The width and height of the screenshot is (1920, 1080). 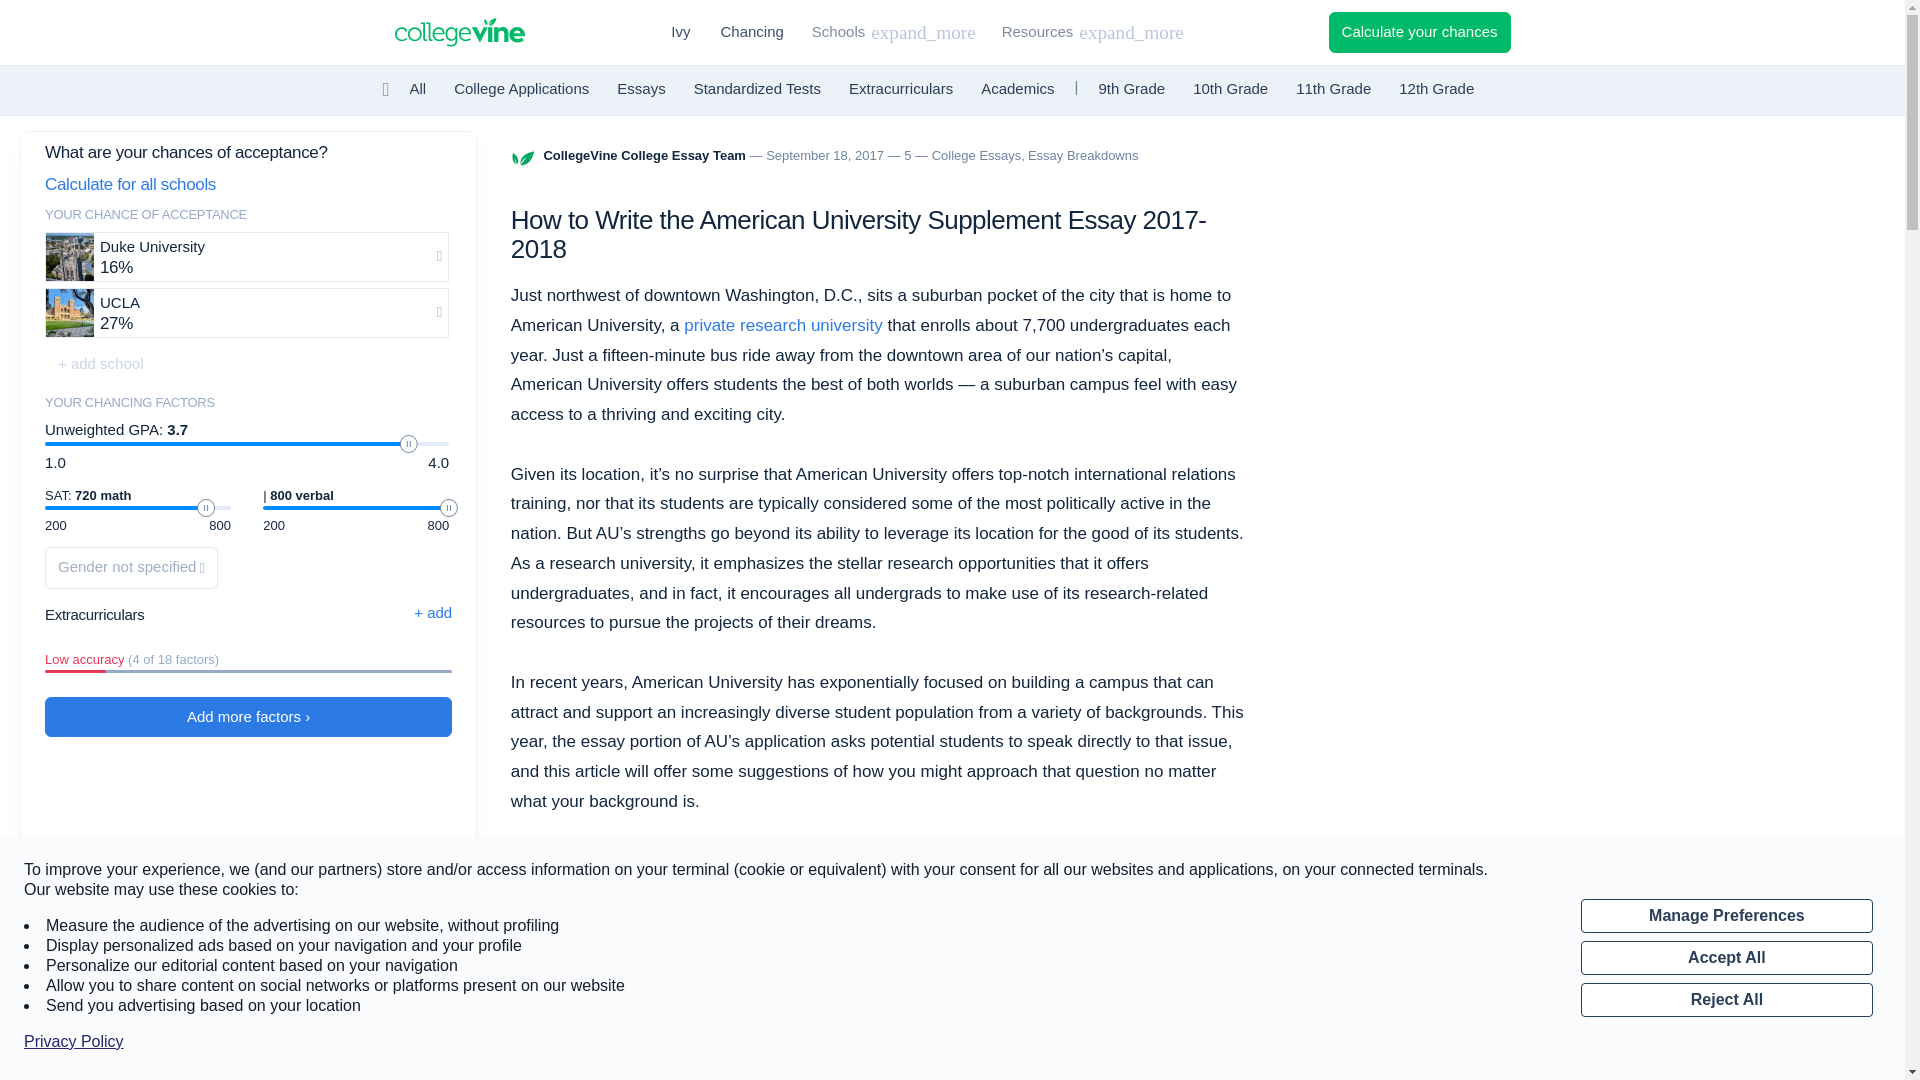 I want to click on 10th Grade, so click(x=1230, y=90).